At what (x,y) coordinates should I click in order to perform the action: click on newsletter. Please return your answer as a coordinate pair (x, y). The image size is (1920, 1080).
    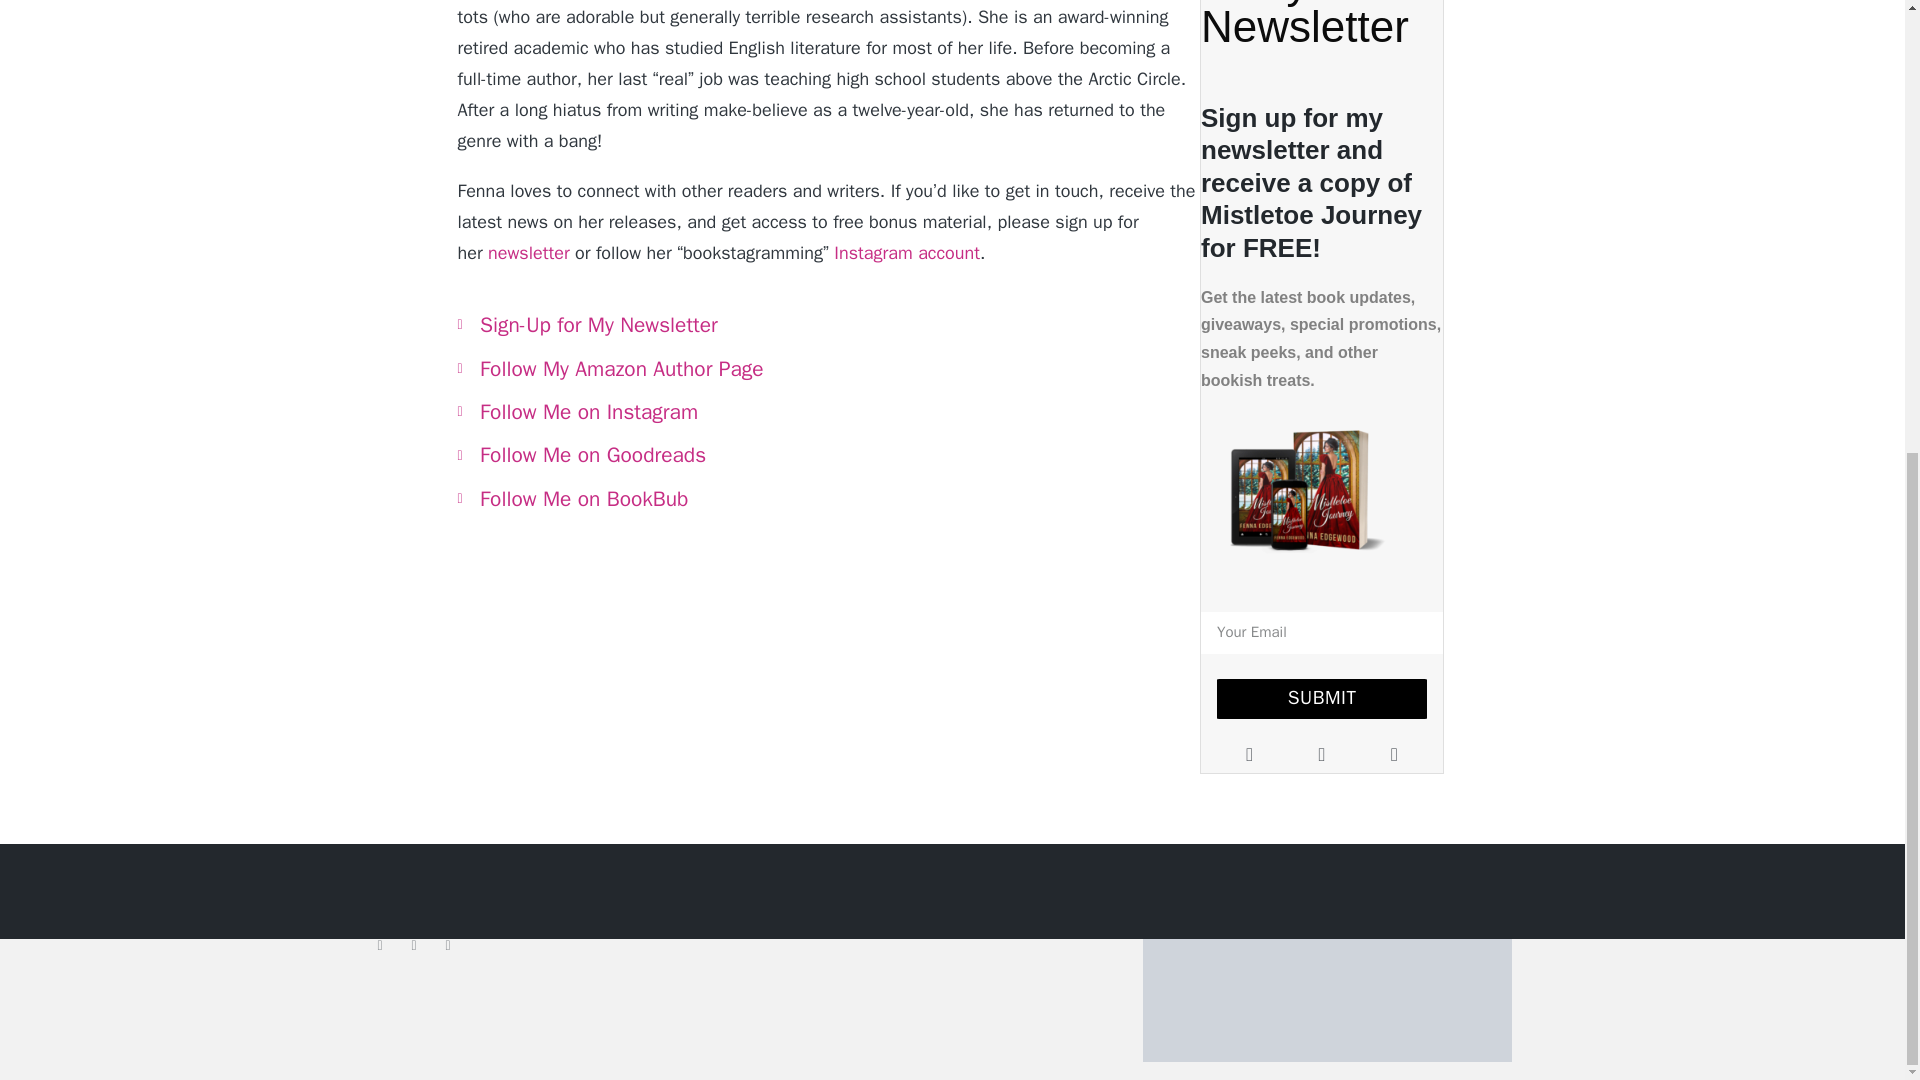
    Looking at the image, I should click on (528, 252).